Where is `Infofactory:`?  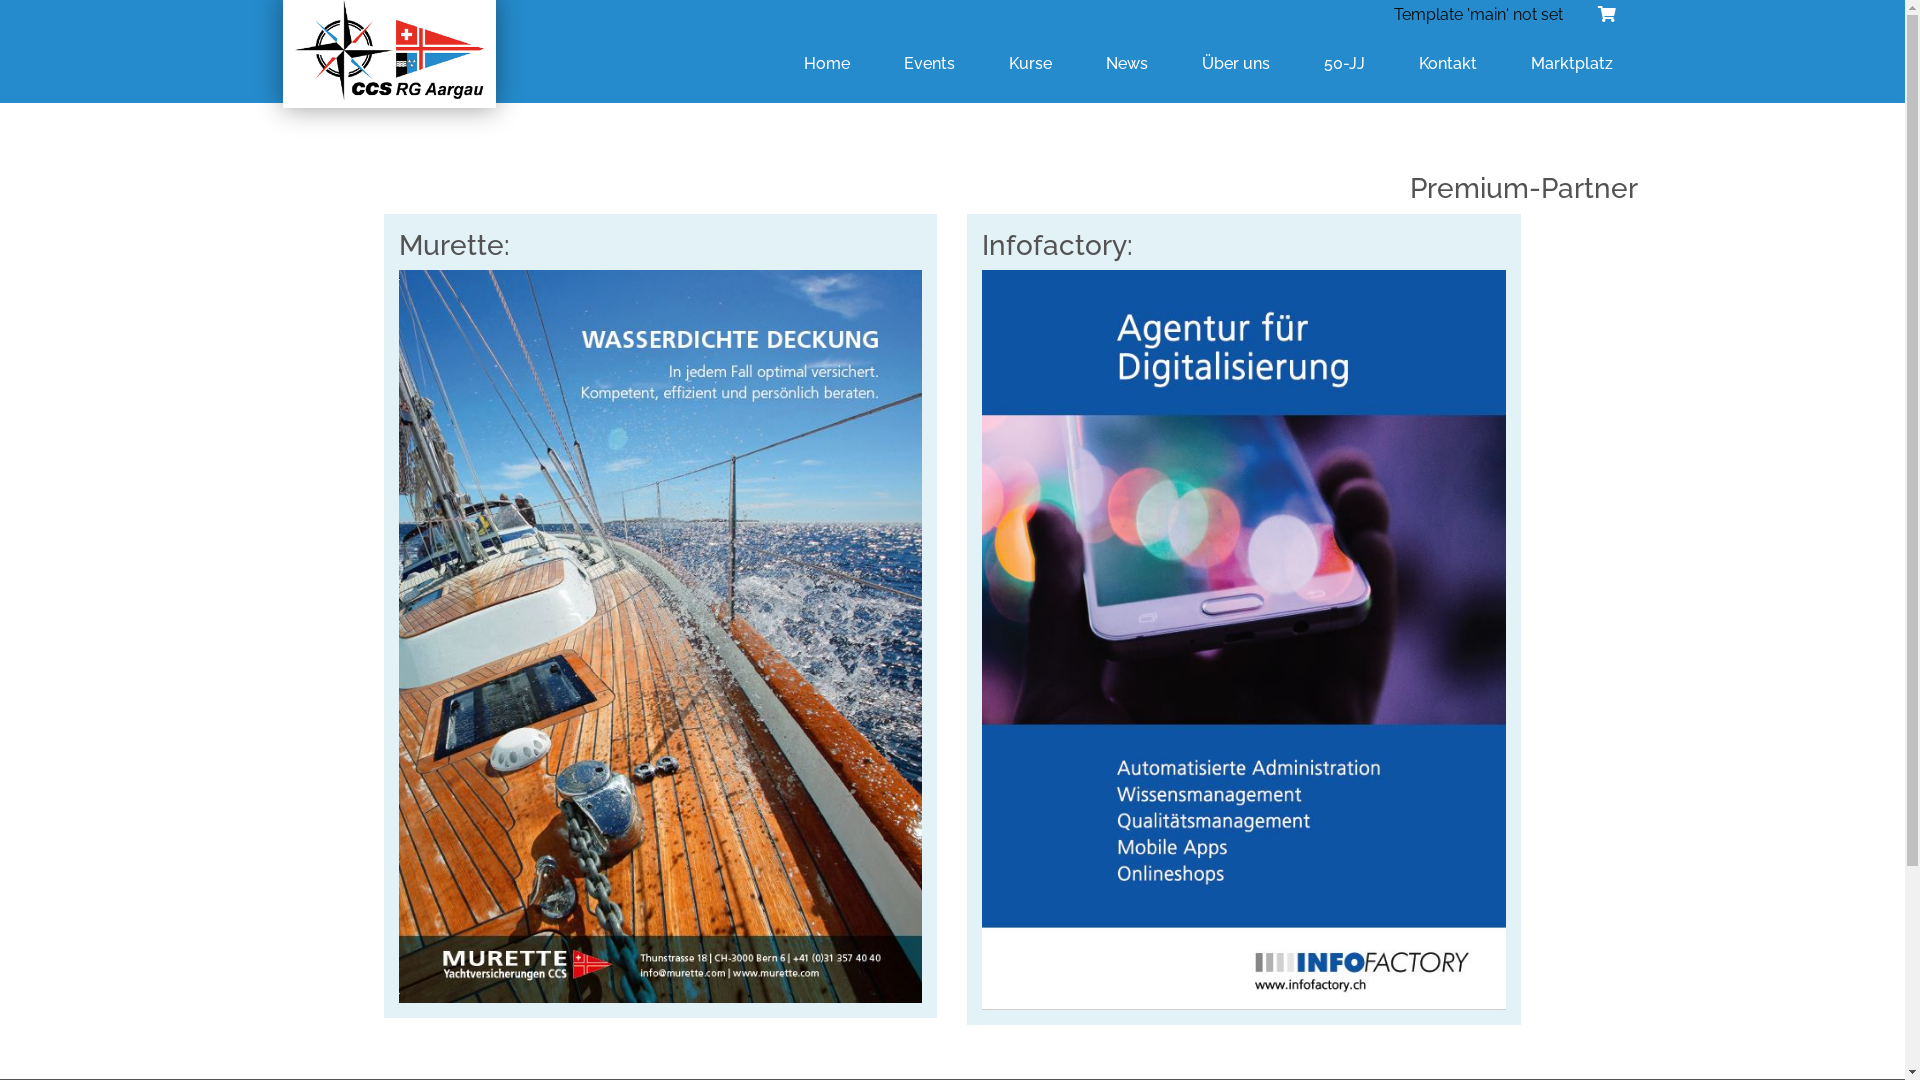
Infofactory: is located at coordinates (1244, 620).